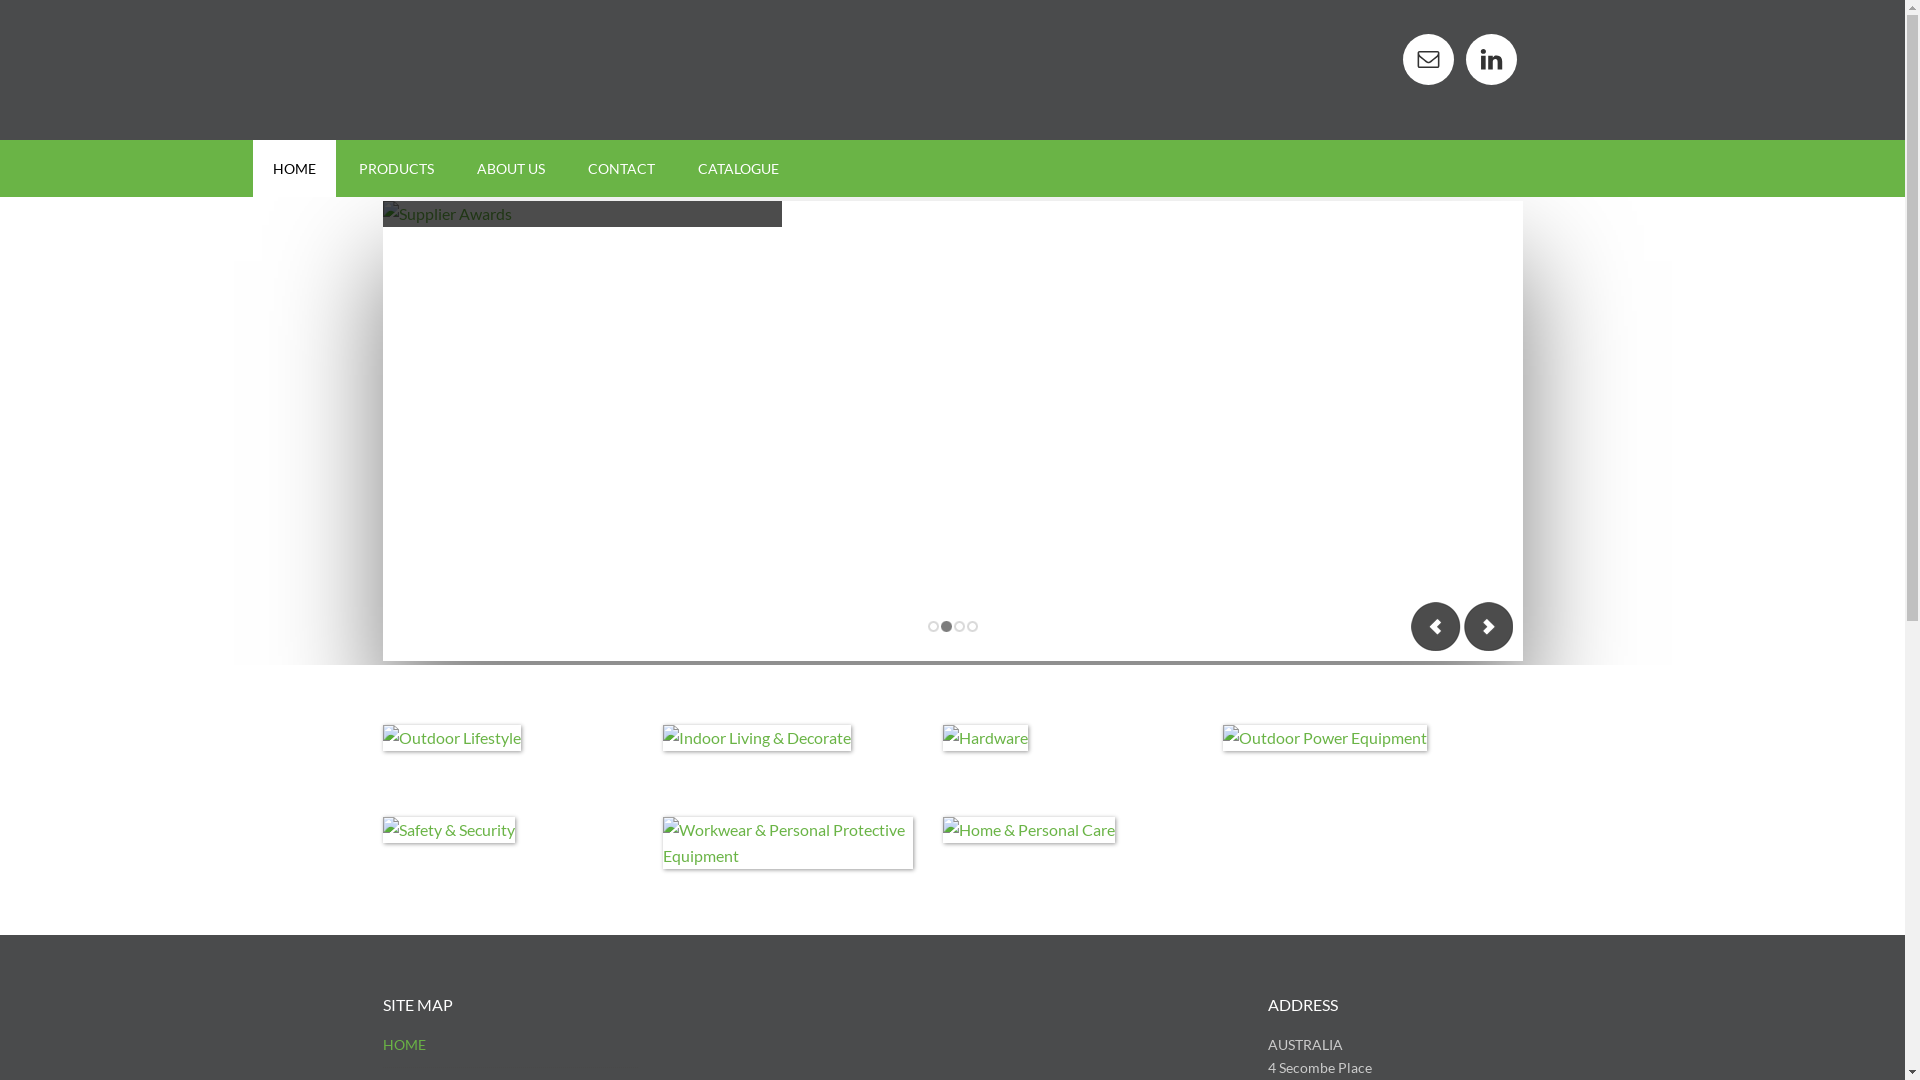  Describe the element at coordinates (932, 628) in the screenshot. I see `1` at that location.